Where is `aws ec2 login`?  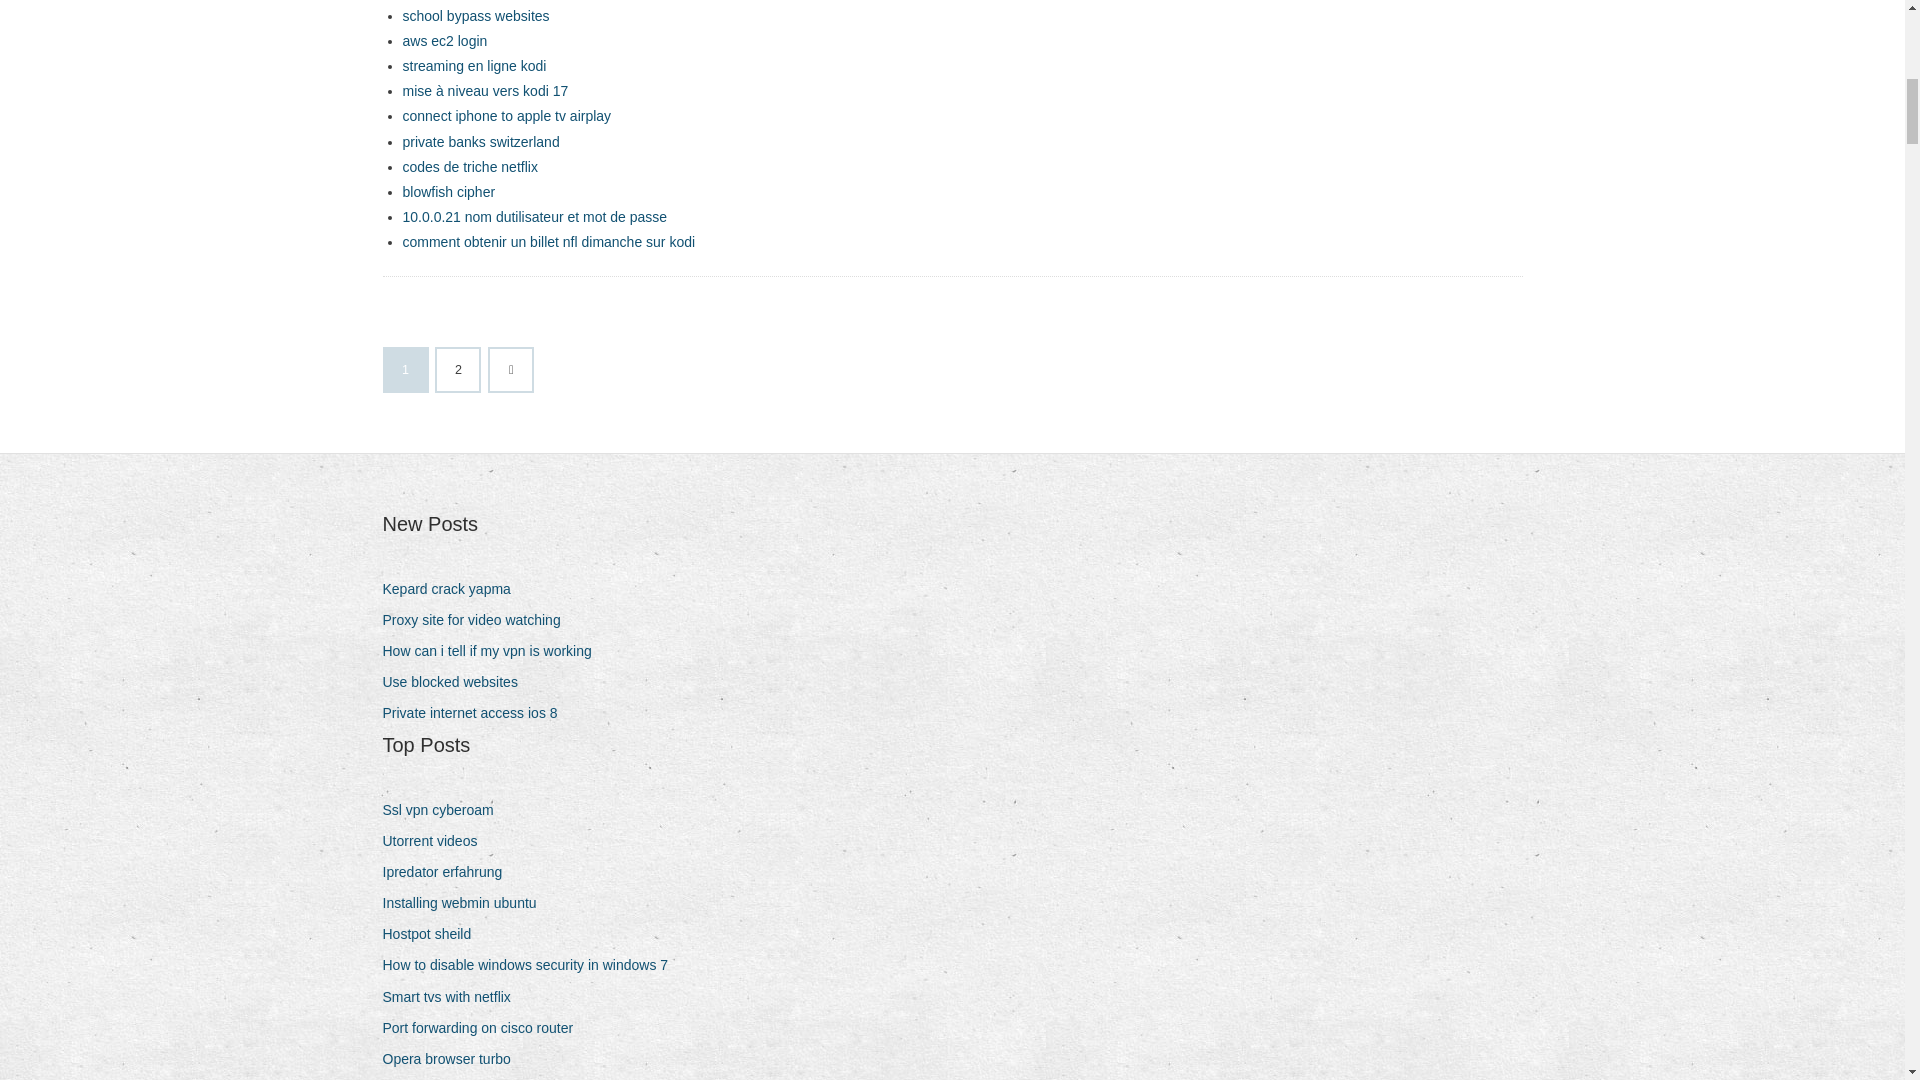 aws ec2 login is located at coordinates (444, 40).